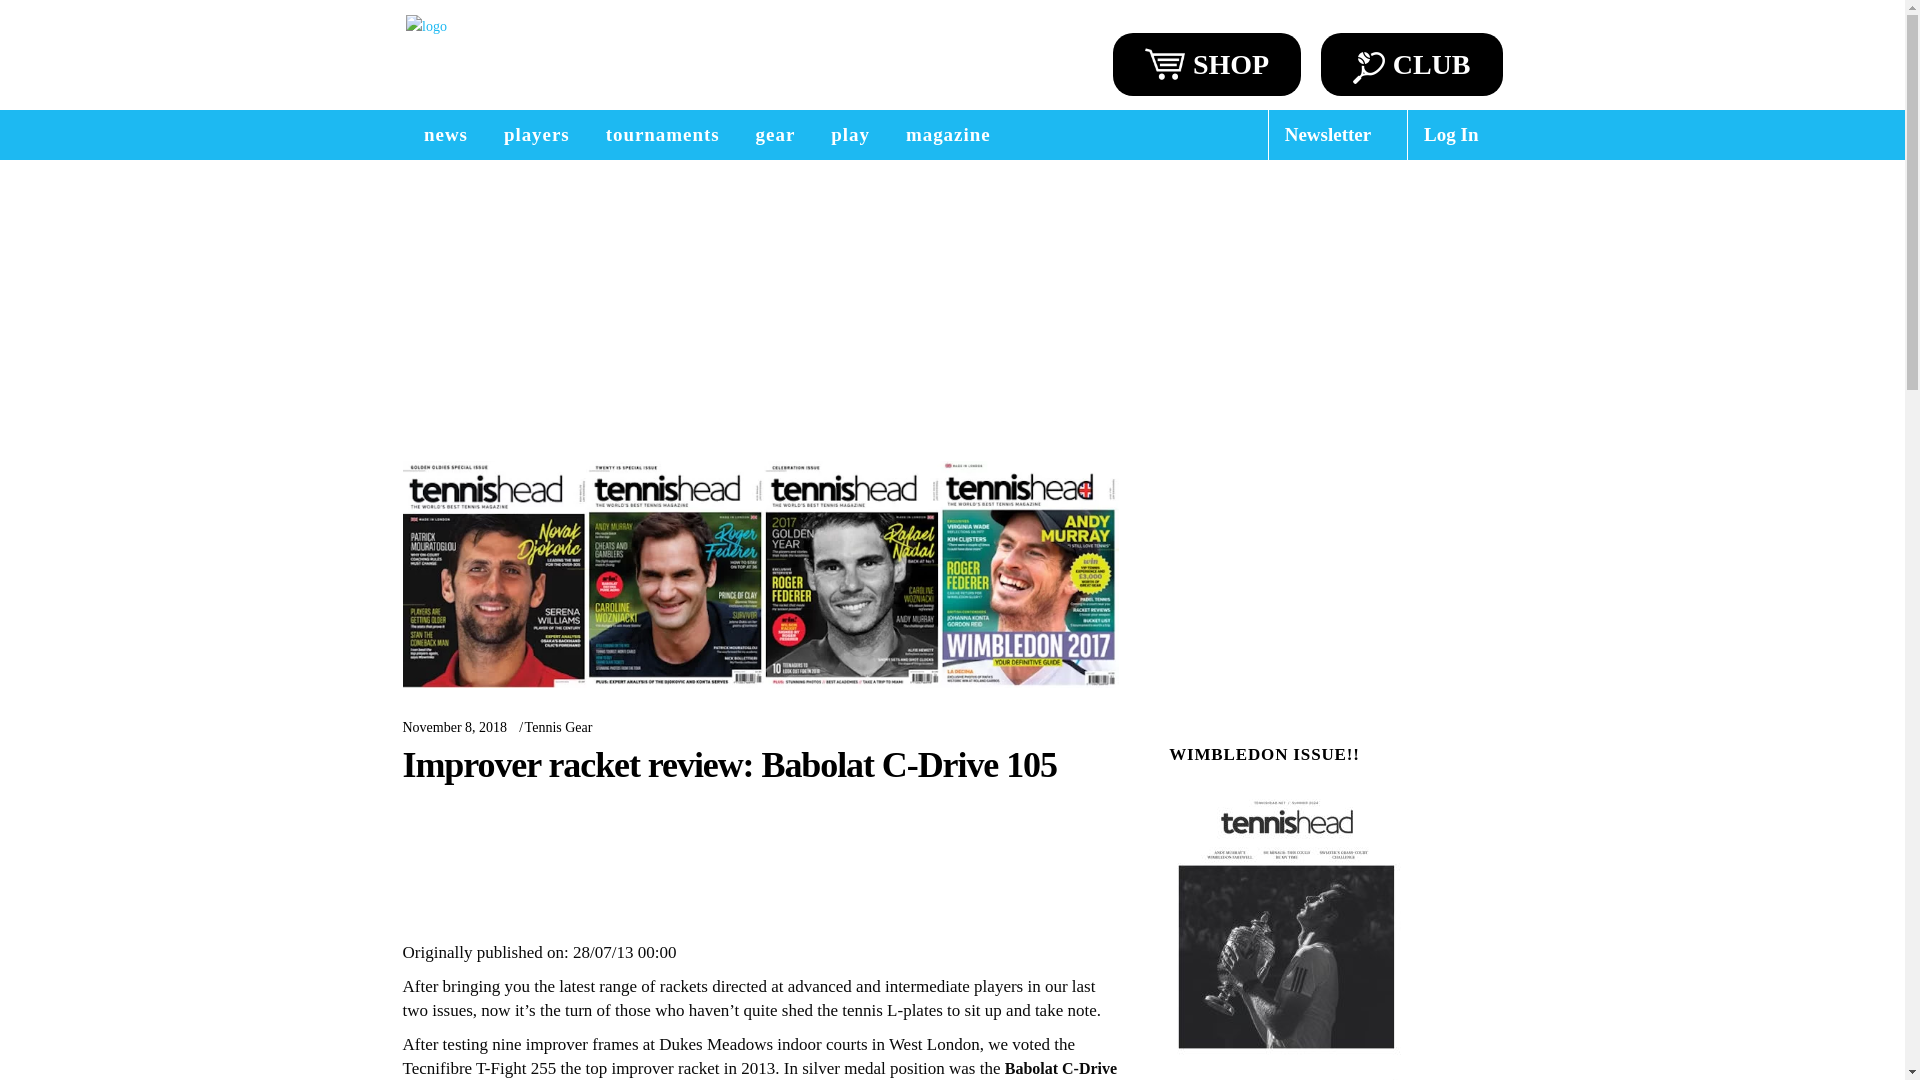  Describe the element at coordinates (662, 134) in the screenshot. I see `tournaments` at that location.